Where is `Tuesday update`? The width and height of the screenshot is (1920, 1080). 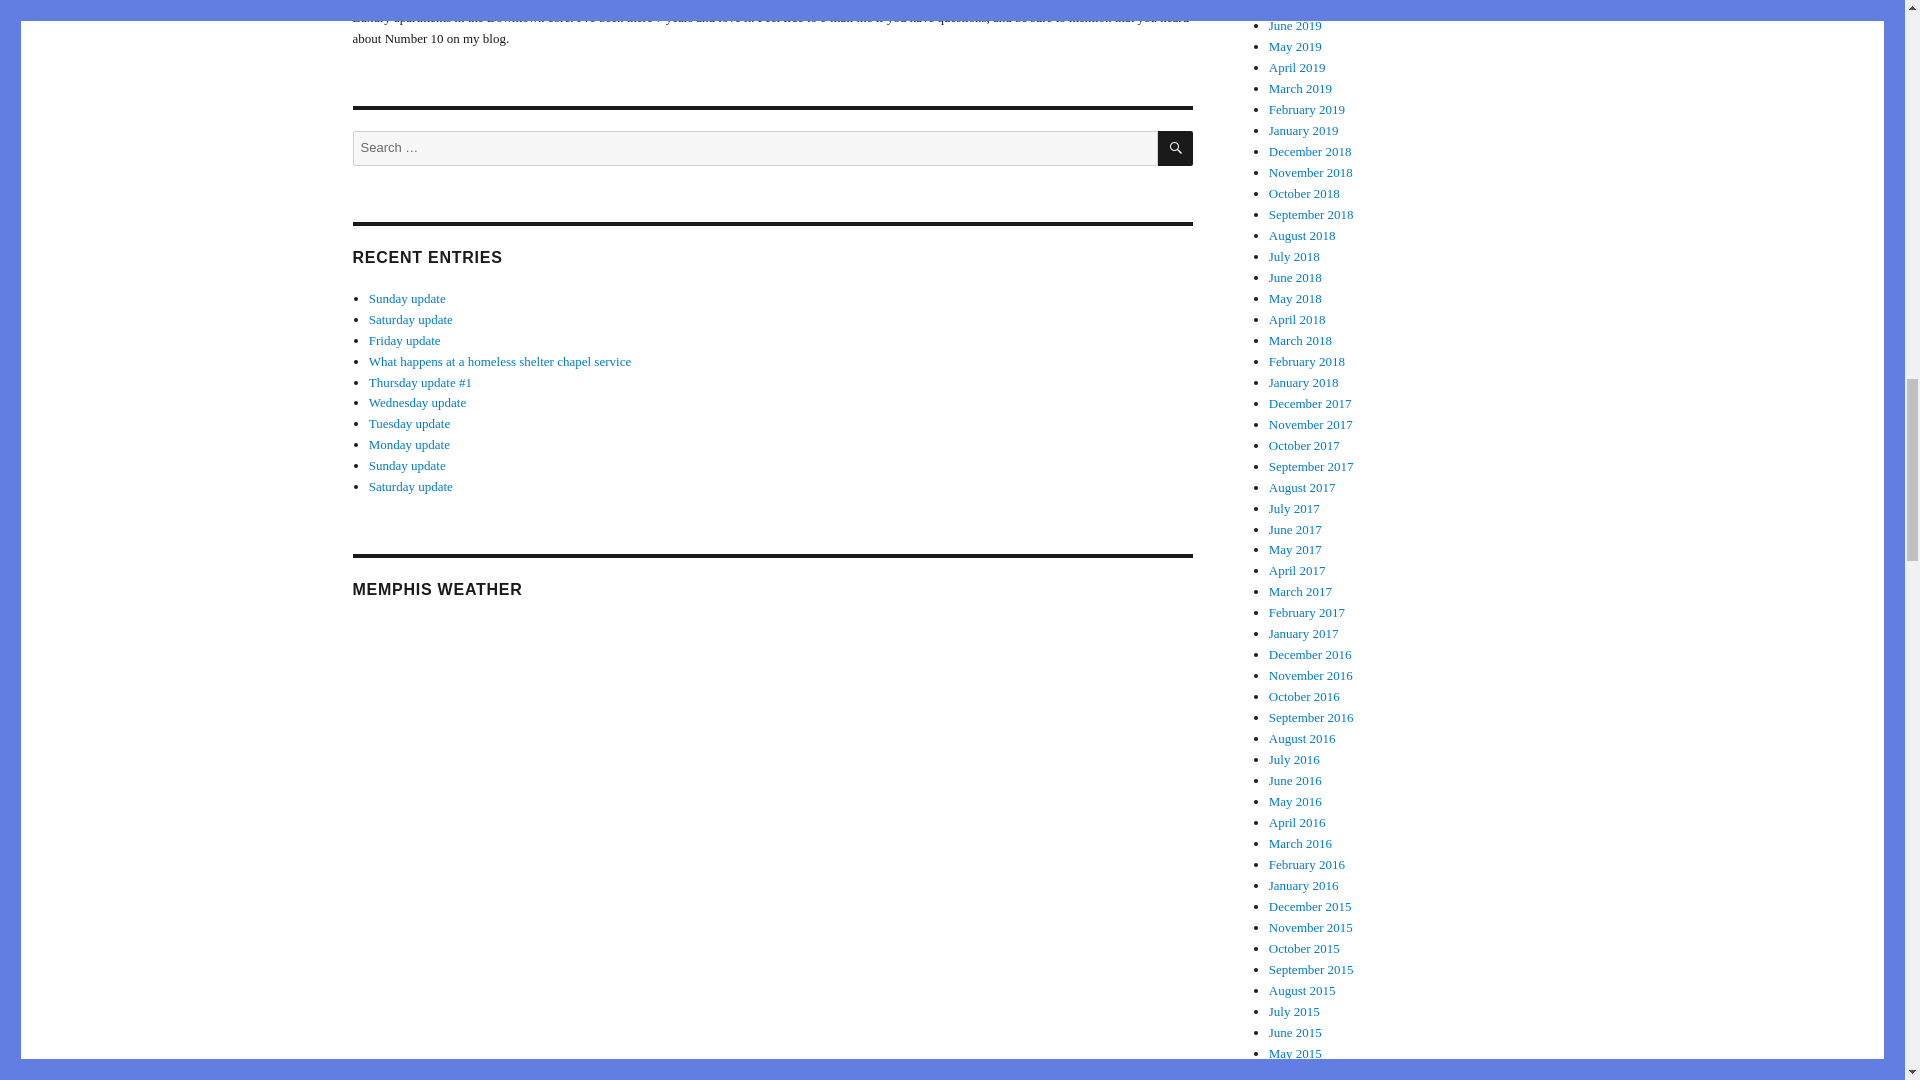 Tuesday update is located at coordinates (410, 422).